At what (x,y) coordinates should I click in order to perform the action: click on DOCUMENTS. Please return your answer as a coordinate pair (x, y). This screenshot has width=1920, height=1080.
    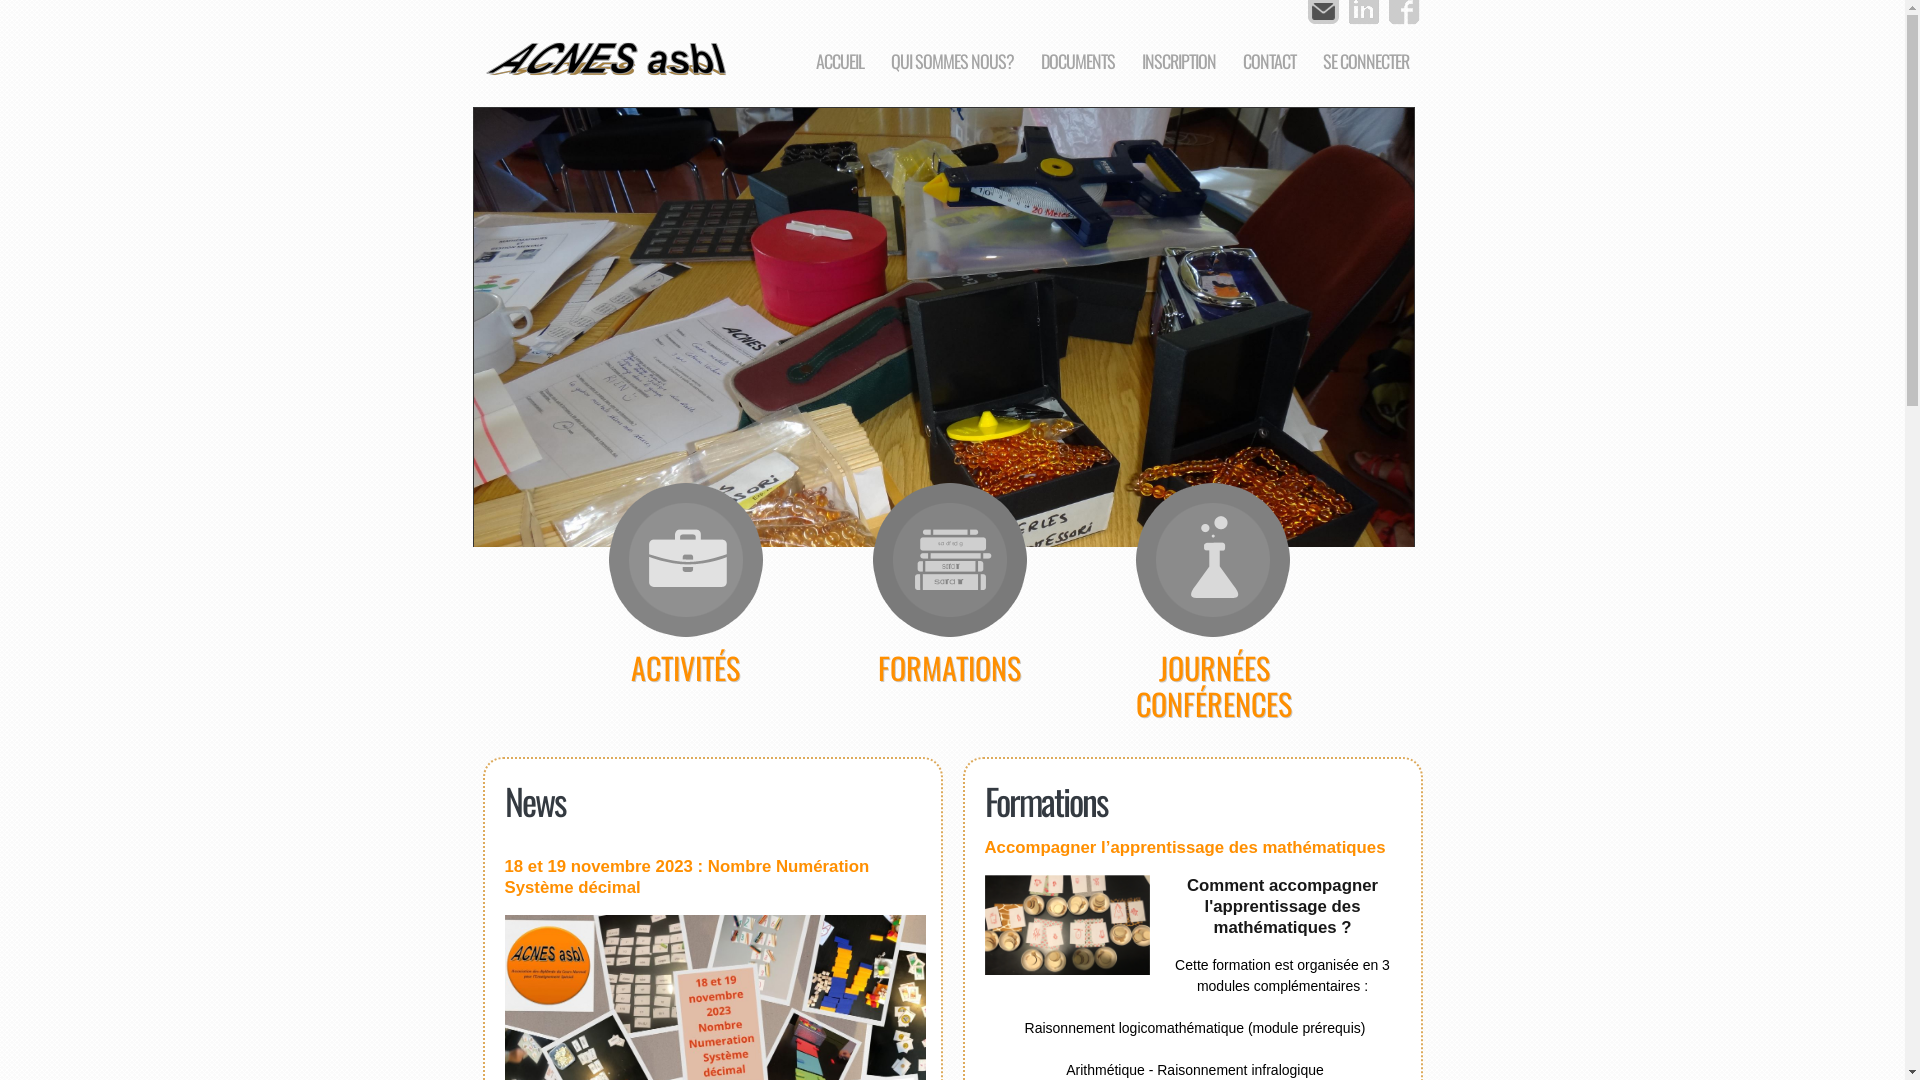
    Looking at the image, I should click on (1077, 62).